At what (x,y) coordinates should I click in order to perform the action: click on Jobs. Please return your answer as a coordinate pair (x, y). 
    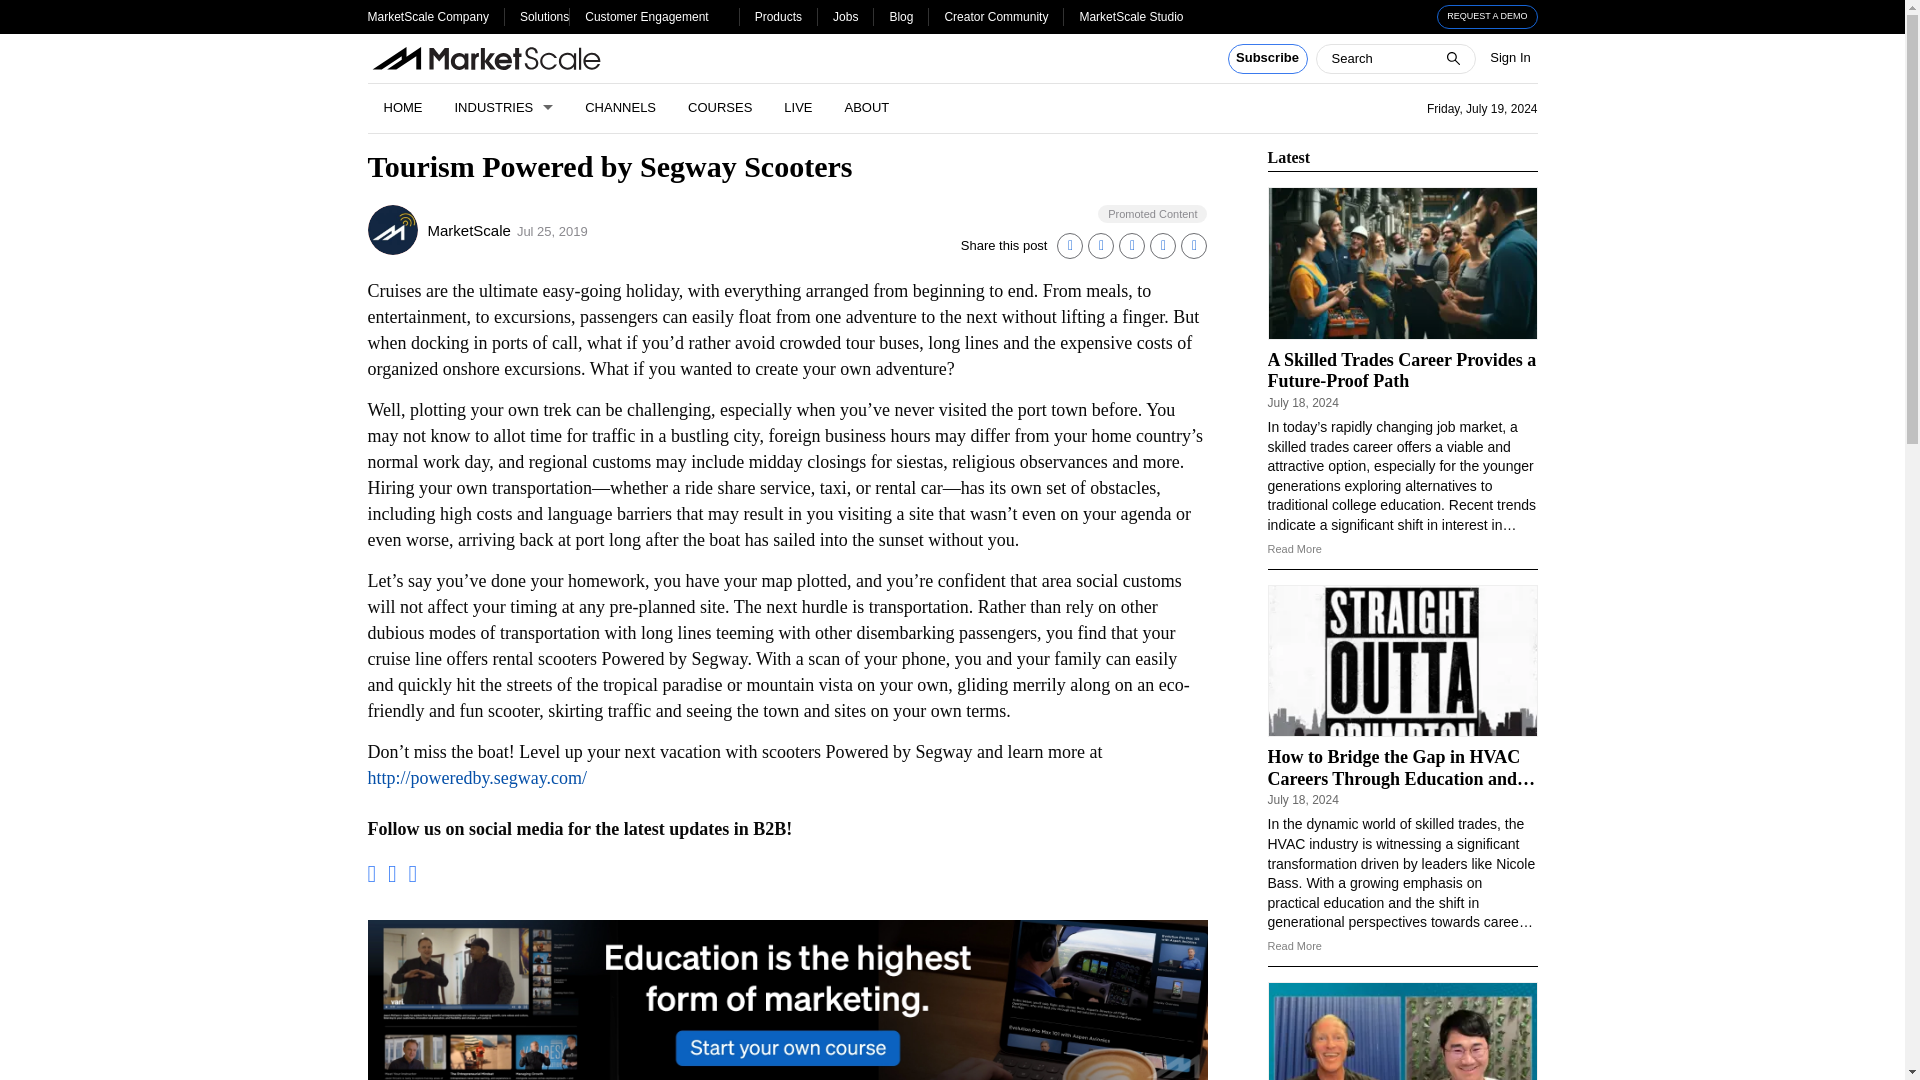
    Looking at the image, I should click on (846, 16).